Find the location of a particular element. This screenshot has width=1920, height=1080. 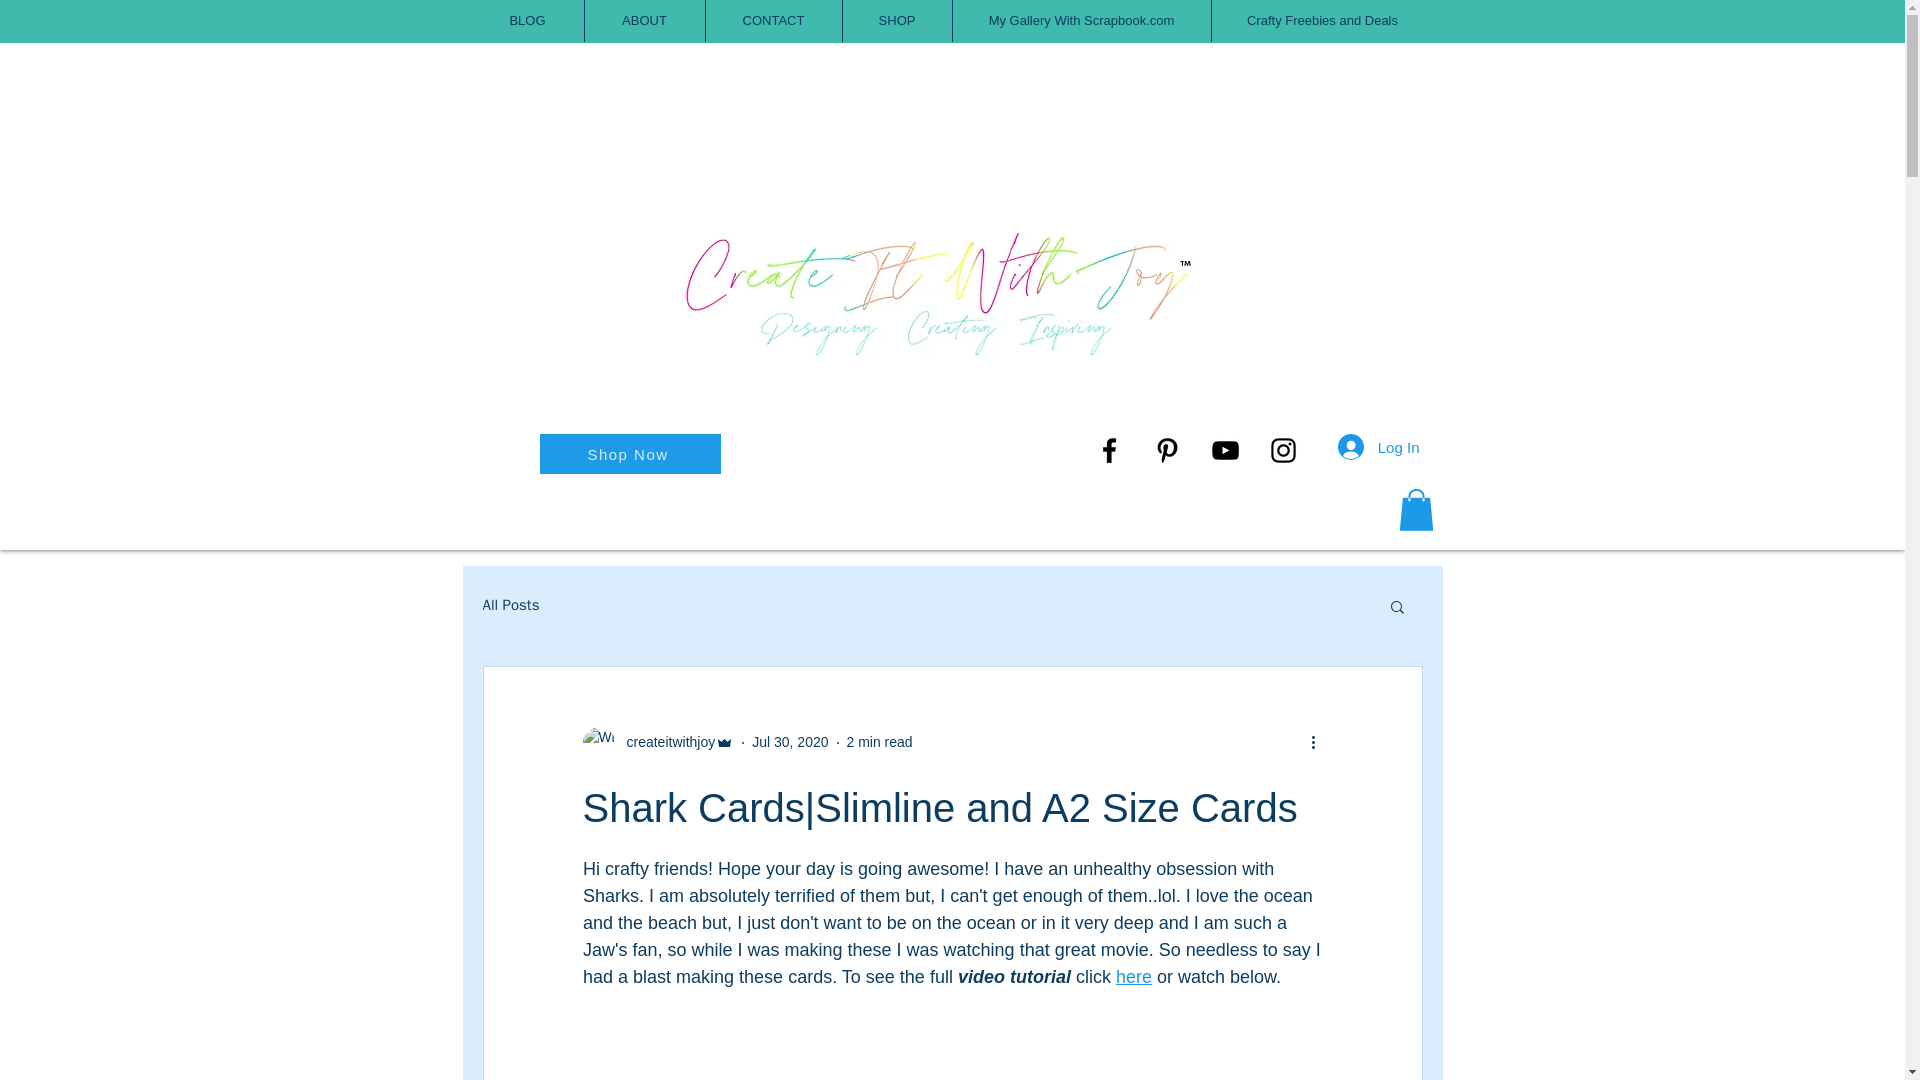

My Gallery With Scrapbook.com is located at coordinates (1080, 21).